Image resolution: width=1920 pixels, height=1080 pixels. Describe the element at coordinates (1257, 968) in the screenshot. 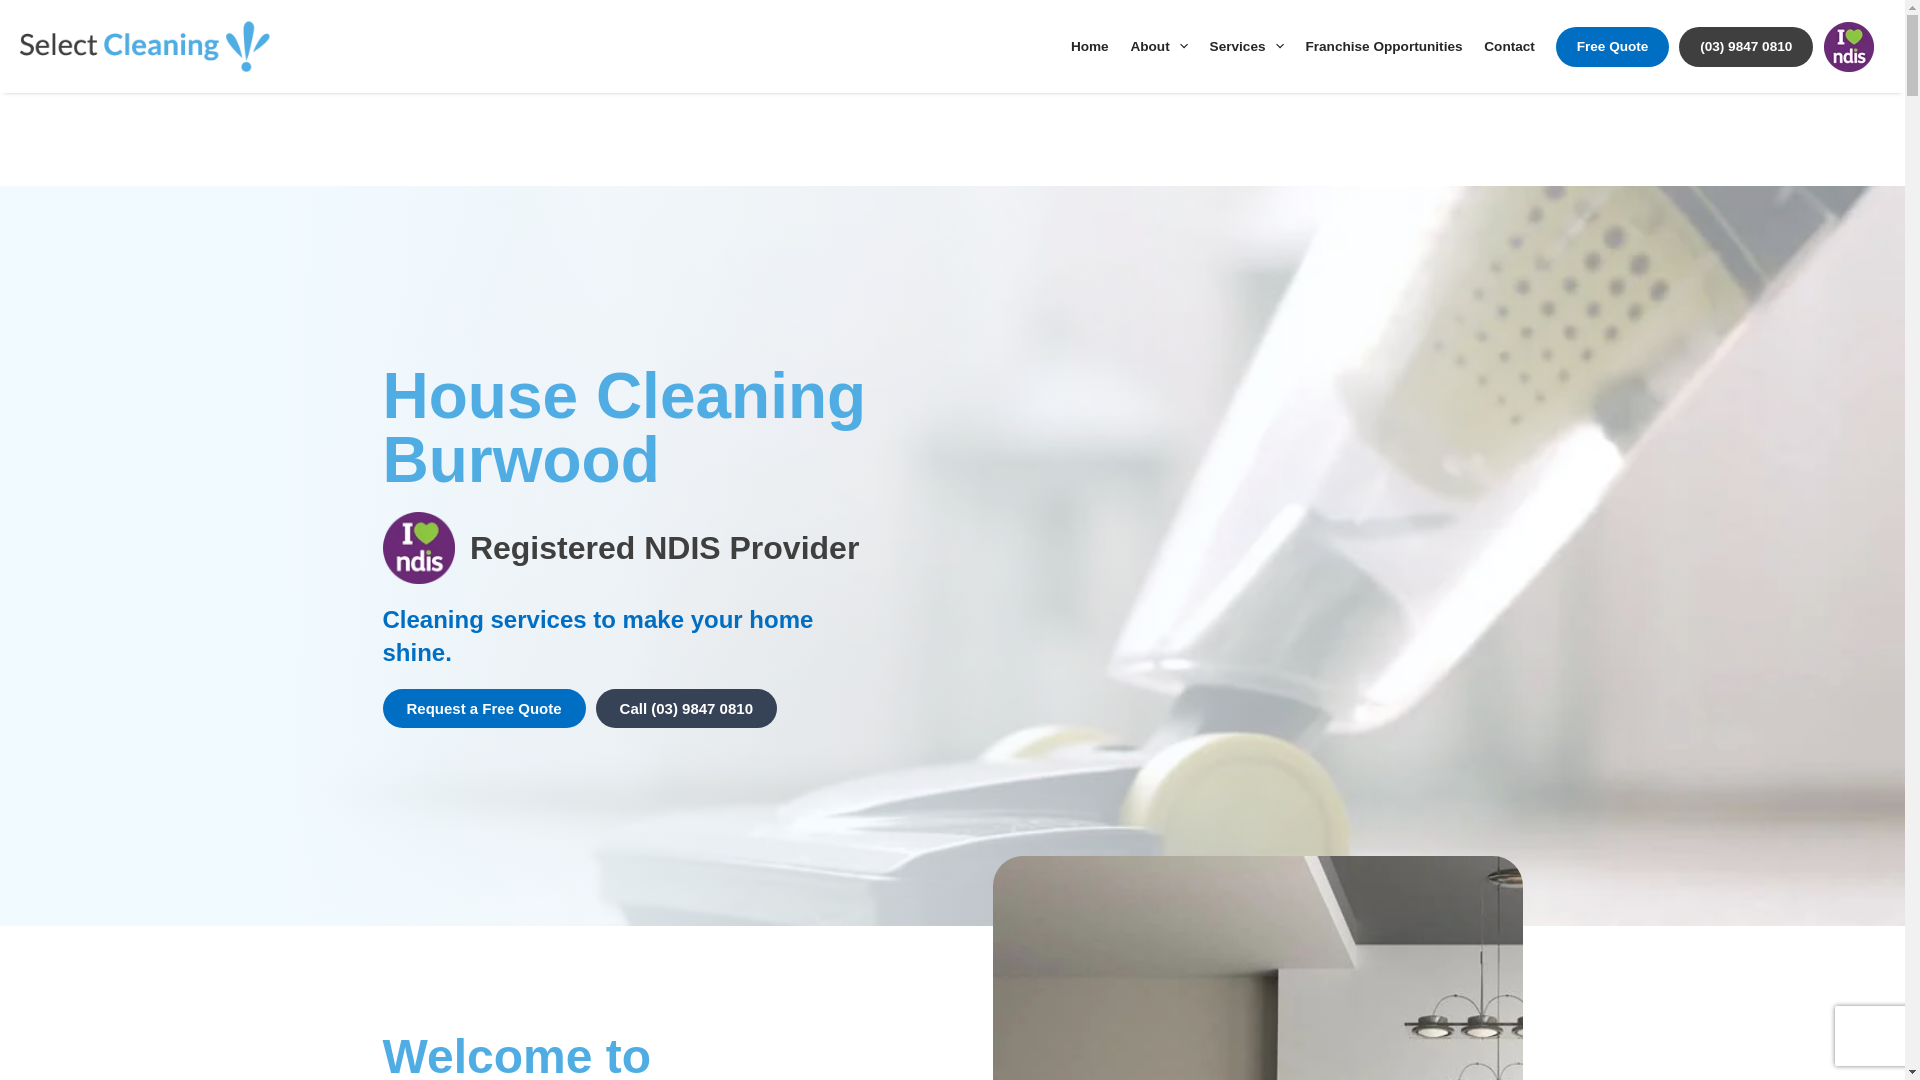

I see `House Cleaning Burwood` at that location.